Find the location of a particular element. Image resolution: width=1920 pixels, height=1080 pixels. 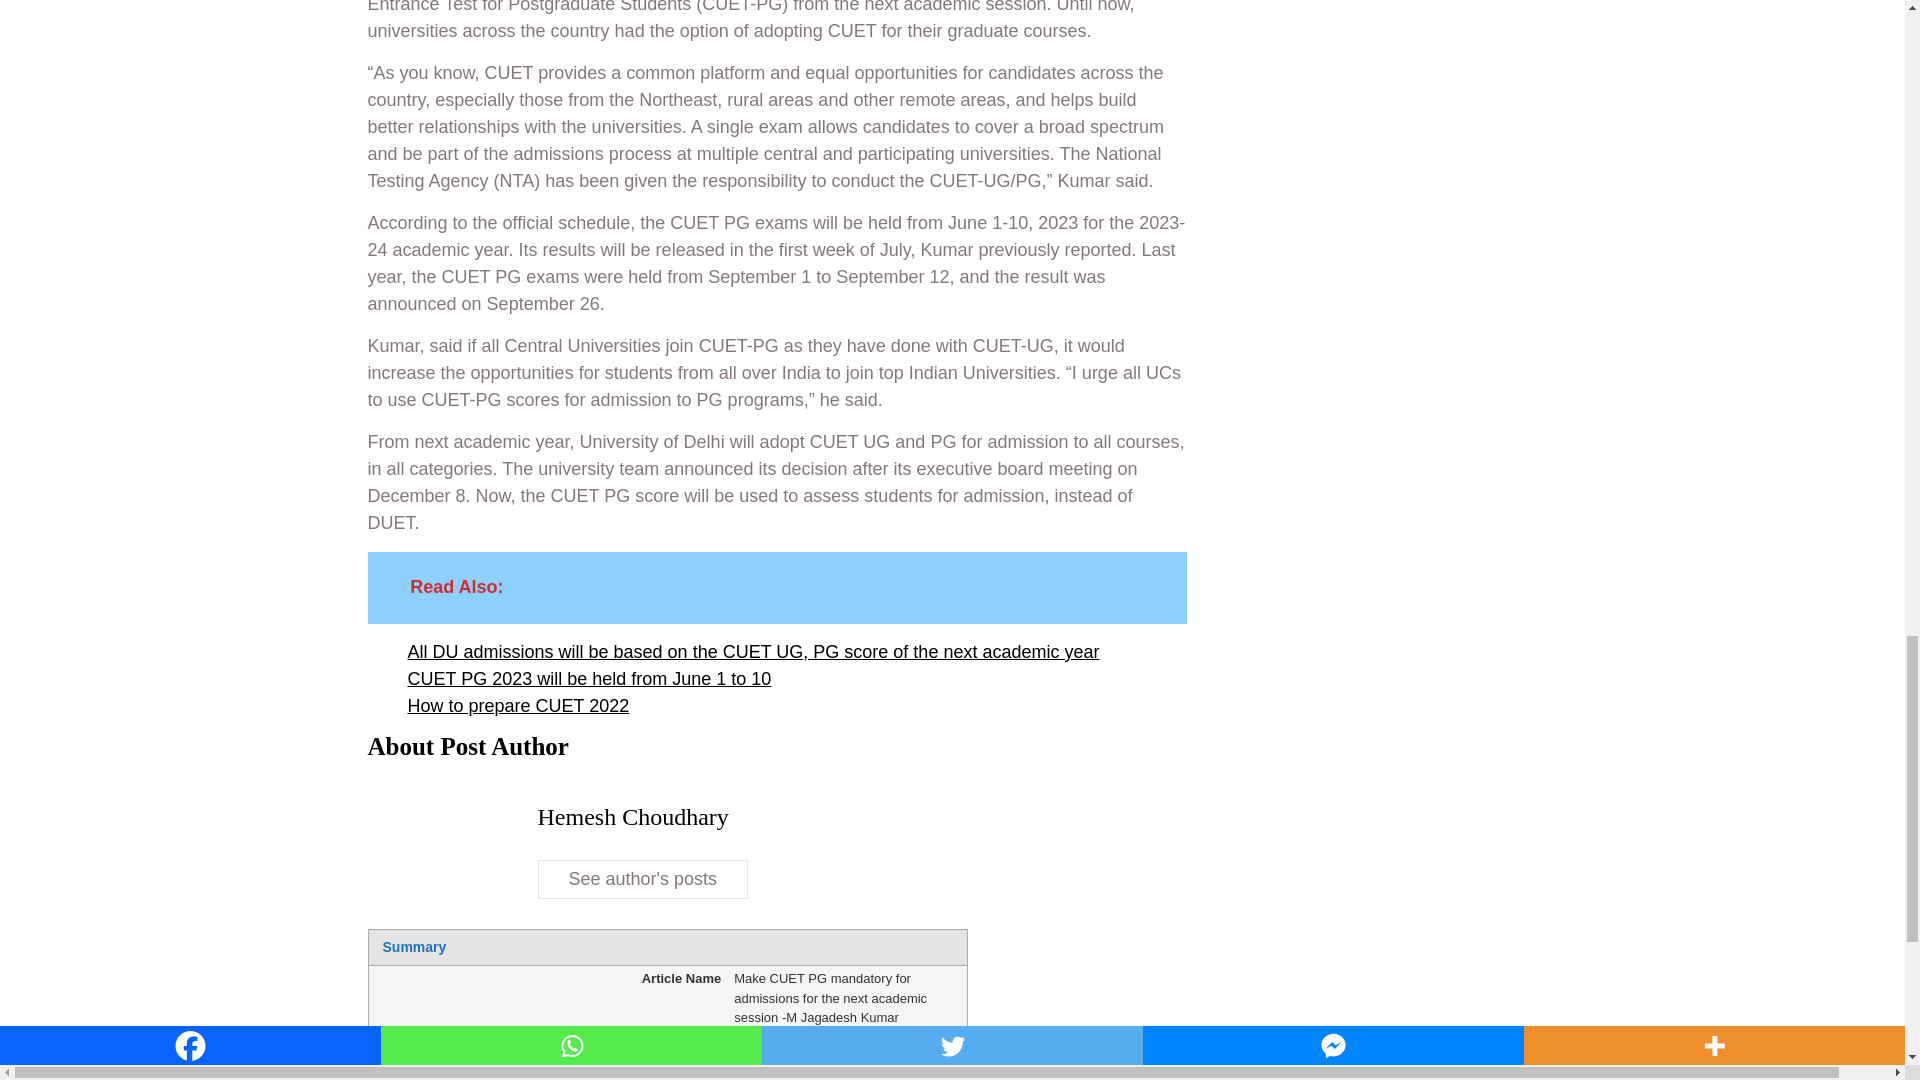

See author's posts is located at coordinates (642, 878).